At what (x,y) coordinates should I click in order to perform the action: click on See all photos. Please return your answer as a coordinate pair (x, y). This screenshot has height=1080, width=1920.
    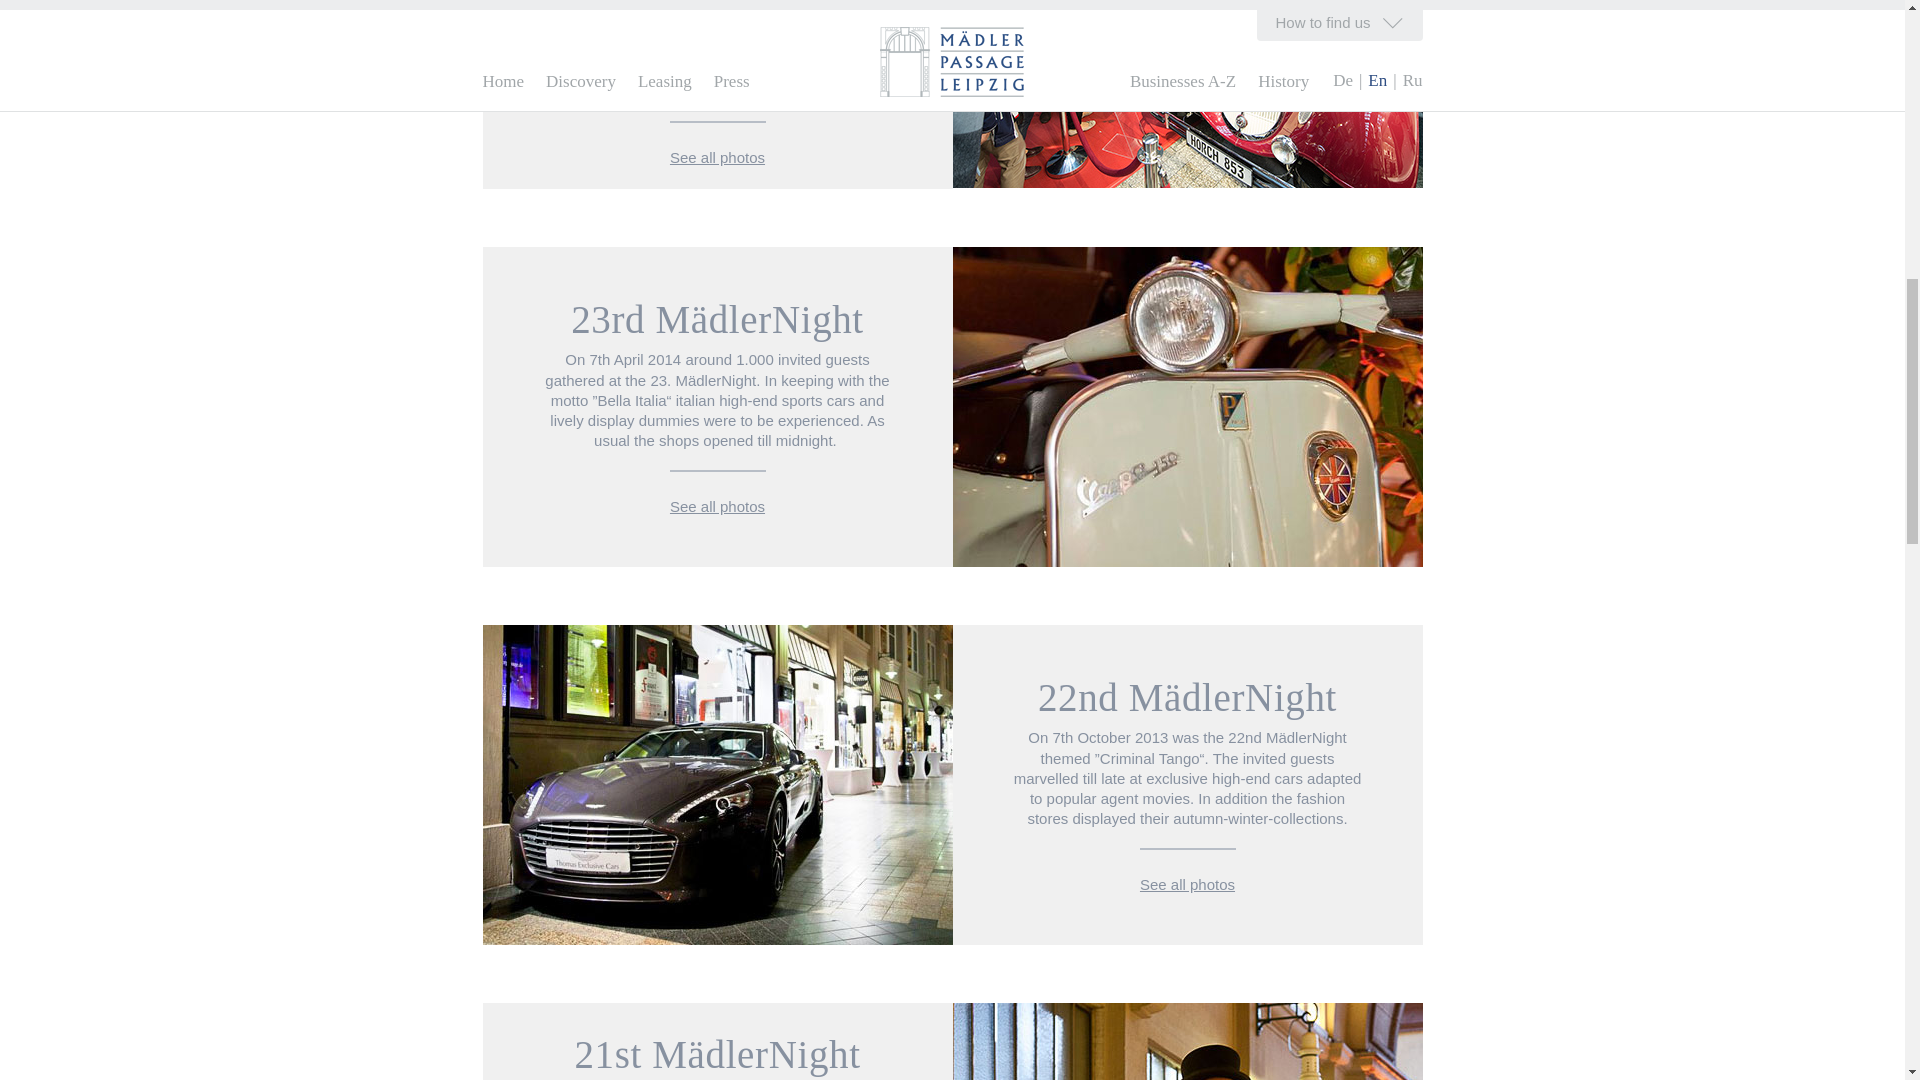
    Looking at the image, I should click on (1187, 884).